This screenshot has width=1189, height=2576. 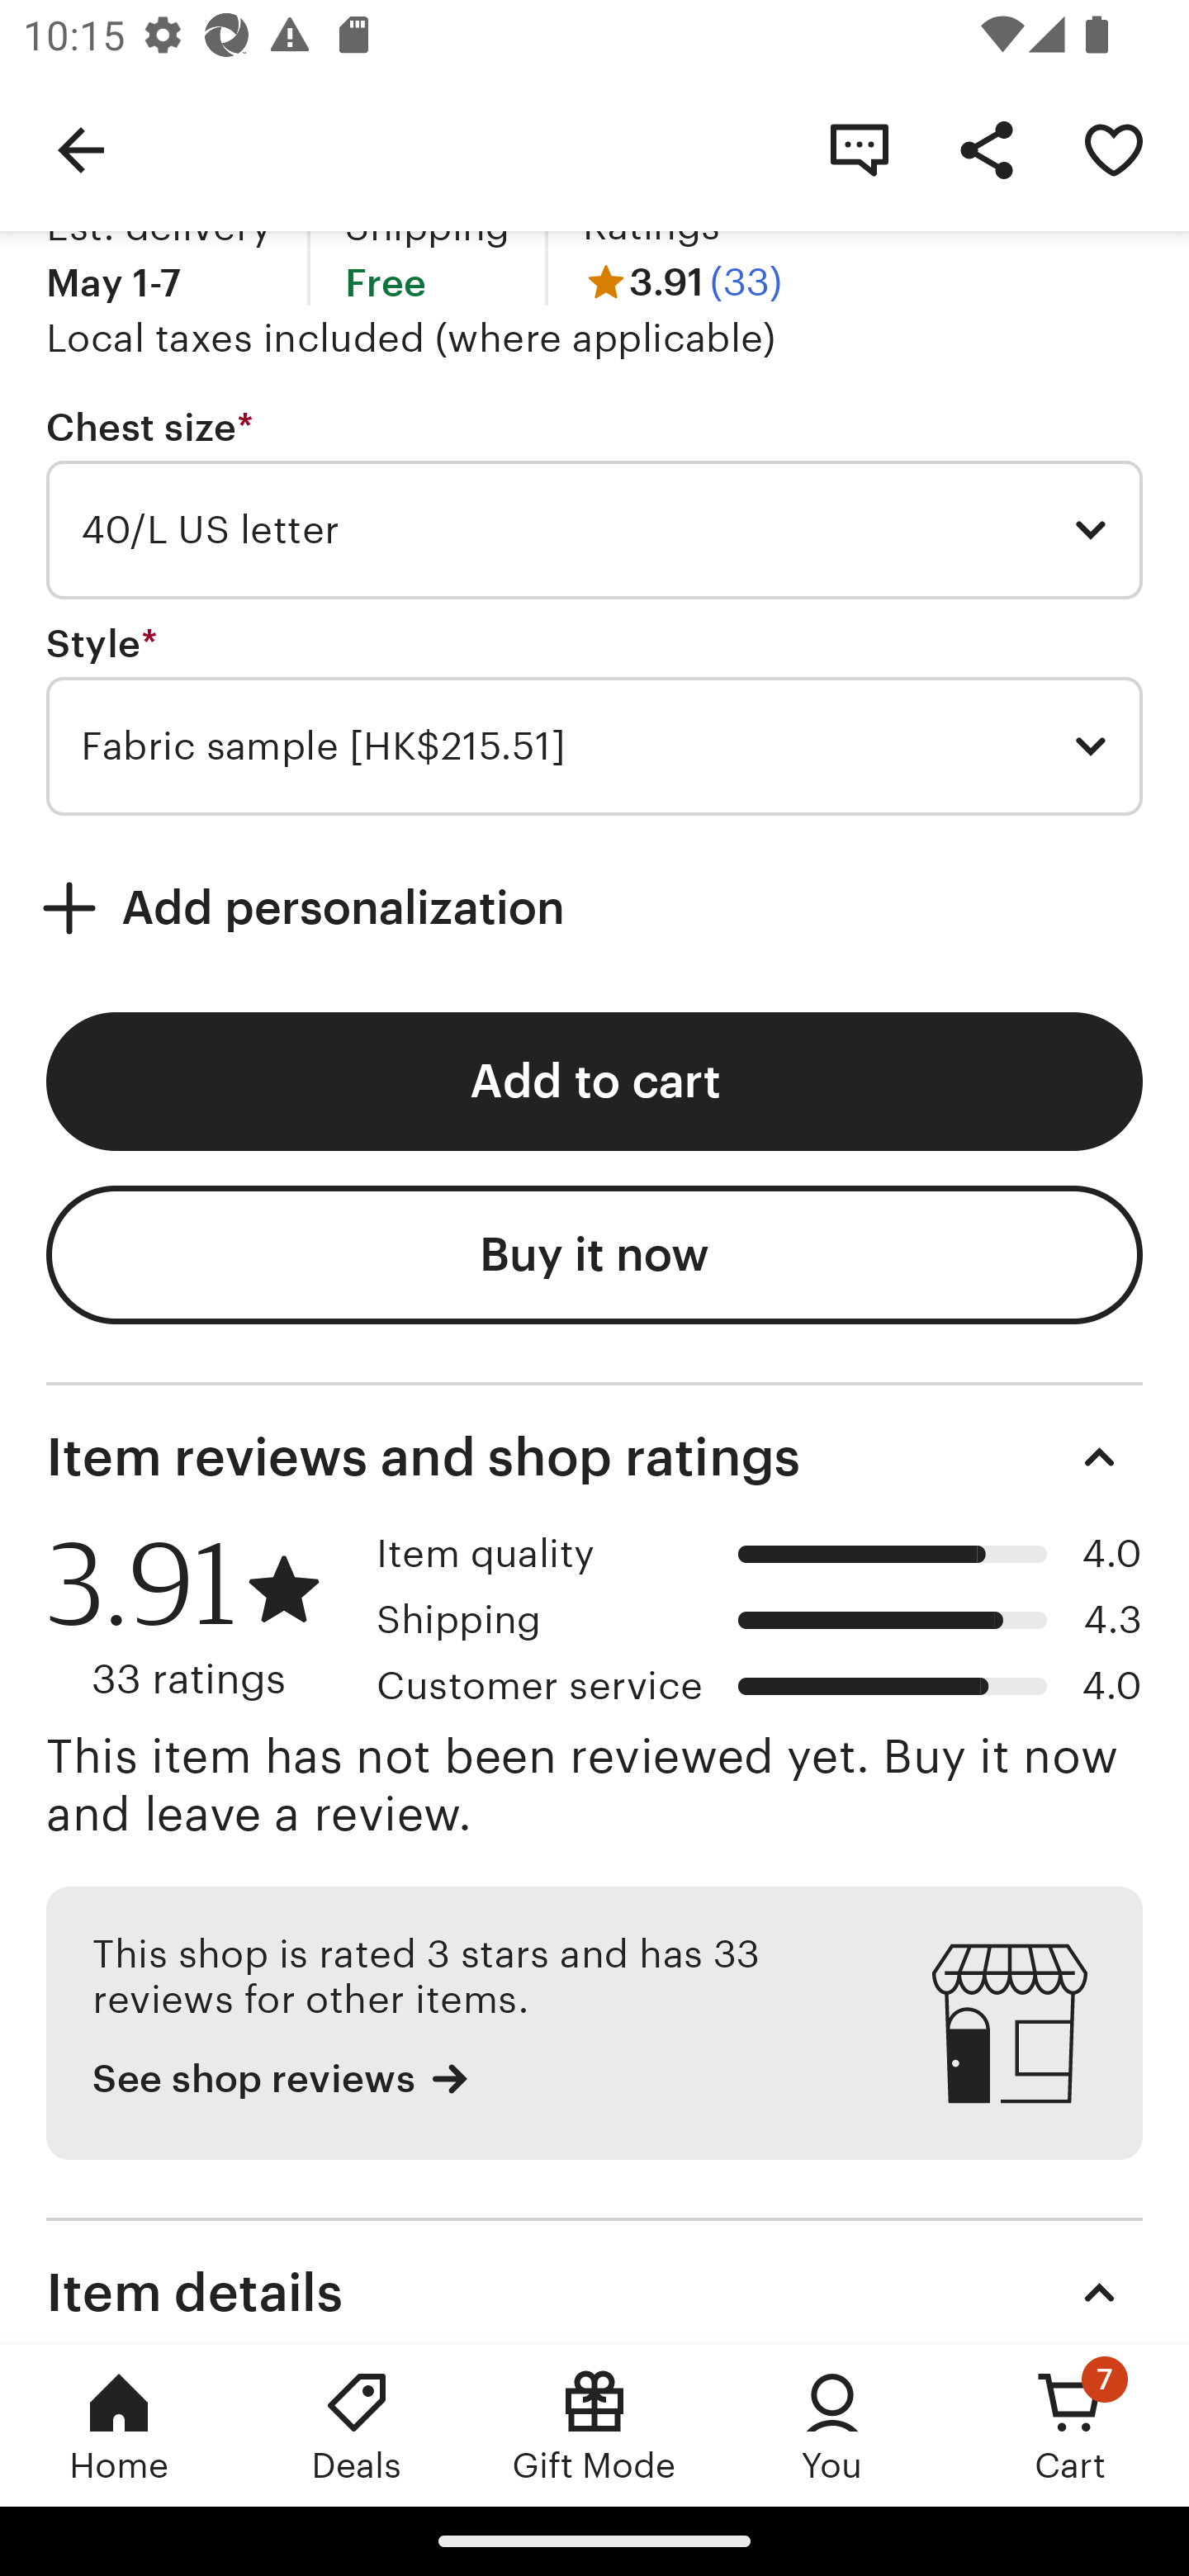 I want to click on Item details, so click(x=594, y=2280).